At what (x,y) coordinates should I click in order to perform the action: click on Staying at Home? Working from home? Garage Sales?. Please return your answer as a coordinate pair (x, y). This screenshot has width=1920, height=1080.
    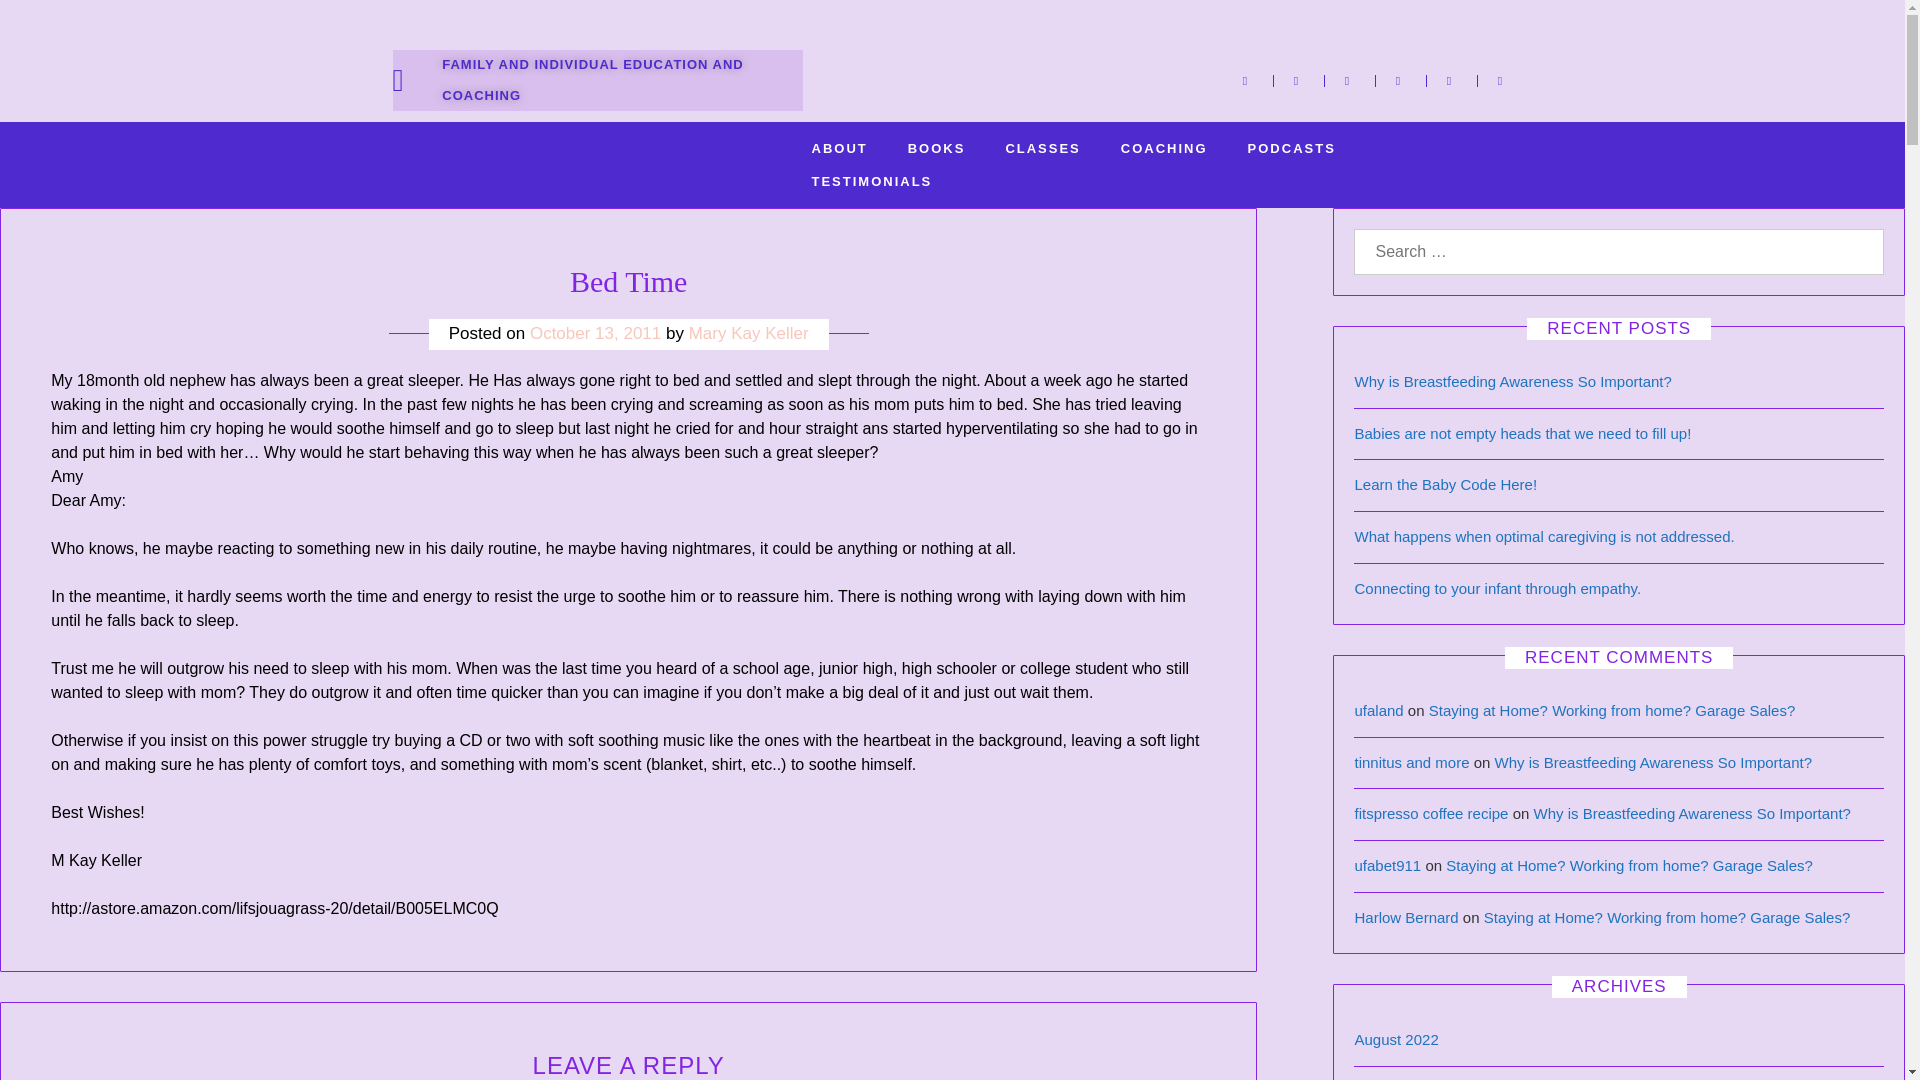
    Looking at the image, I should click on (1667, 917).